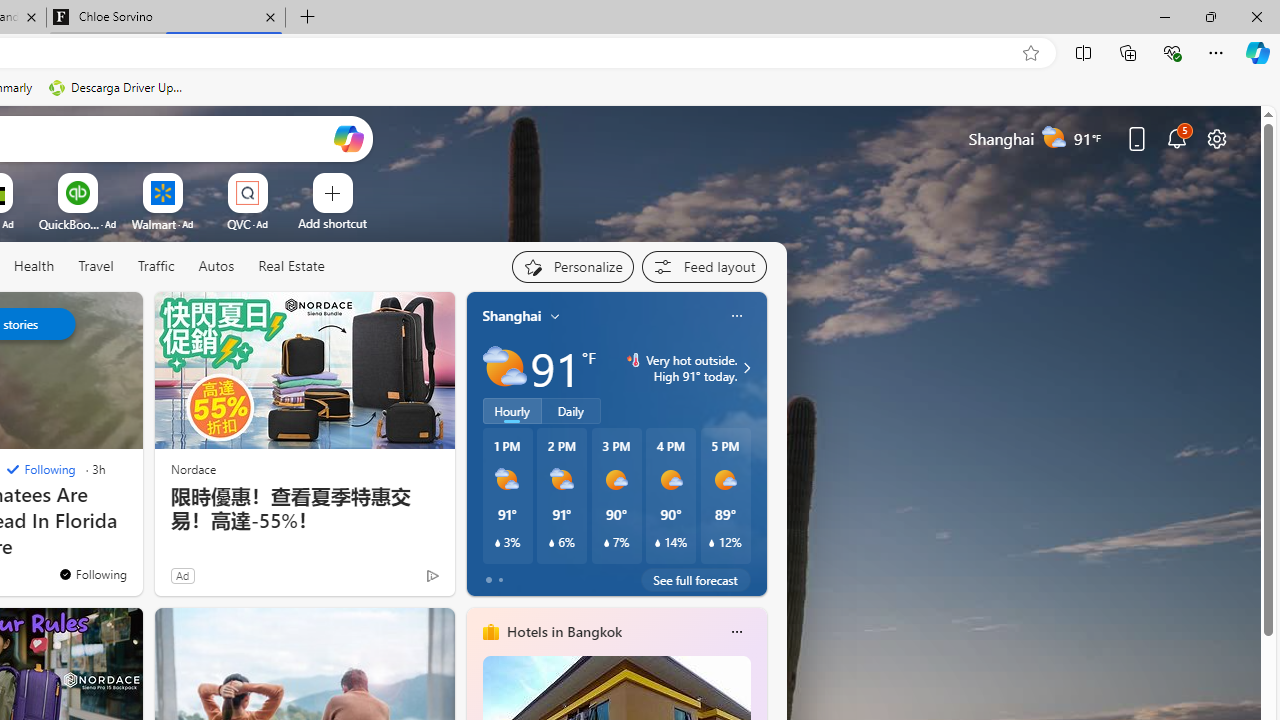 The width and height of the screenshot is (1280, 720). Describe the element at coordinates (504, 368) in the screenshot. I see `Partly sunny` at that location.